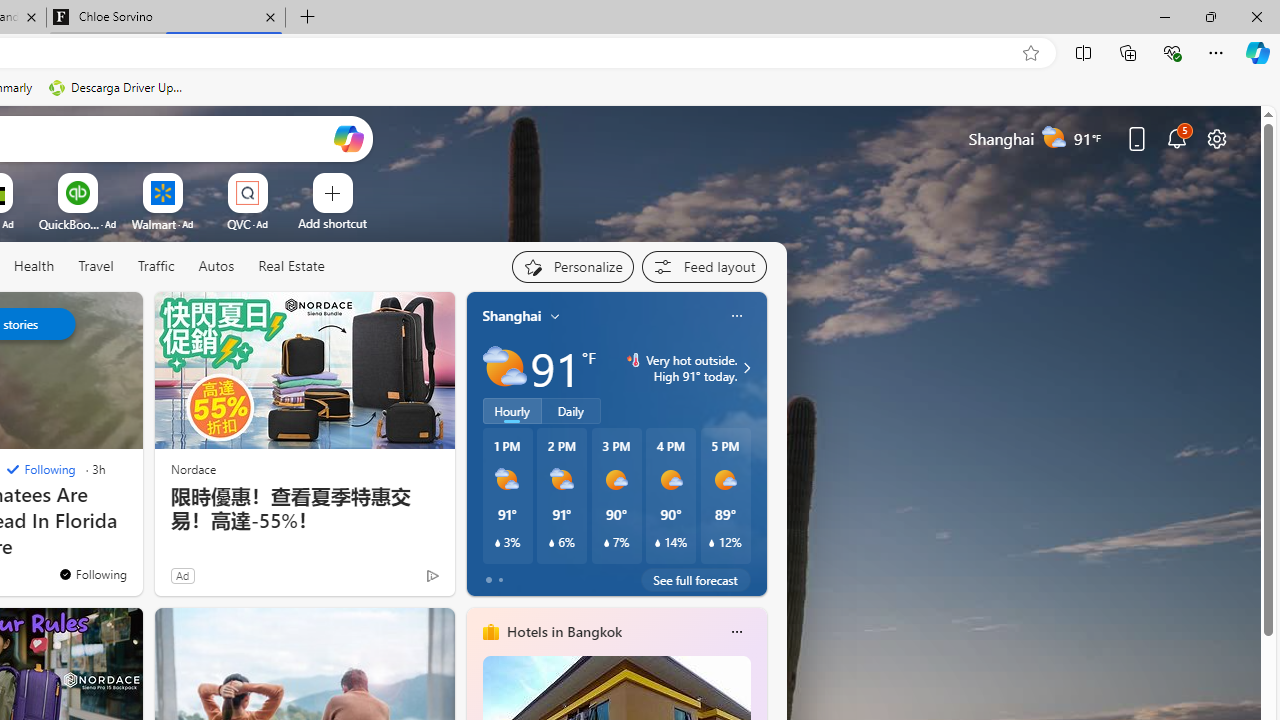 The width and height of the screenshot is (1280, 720). Describe the element at coordinates (504, 368) in the screenshot. I see `Partly sunny` at that location.